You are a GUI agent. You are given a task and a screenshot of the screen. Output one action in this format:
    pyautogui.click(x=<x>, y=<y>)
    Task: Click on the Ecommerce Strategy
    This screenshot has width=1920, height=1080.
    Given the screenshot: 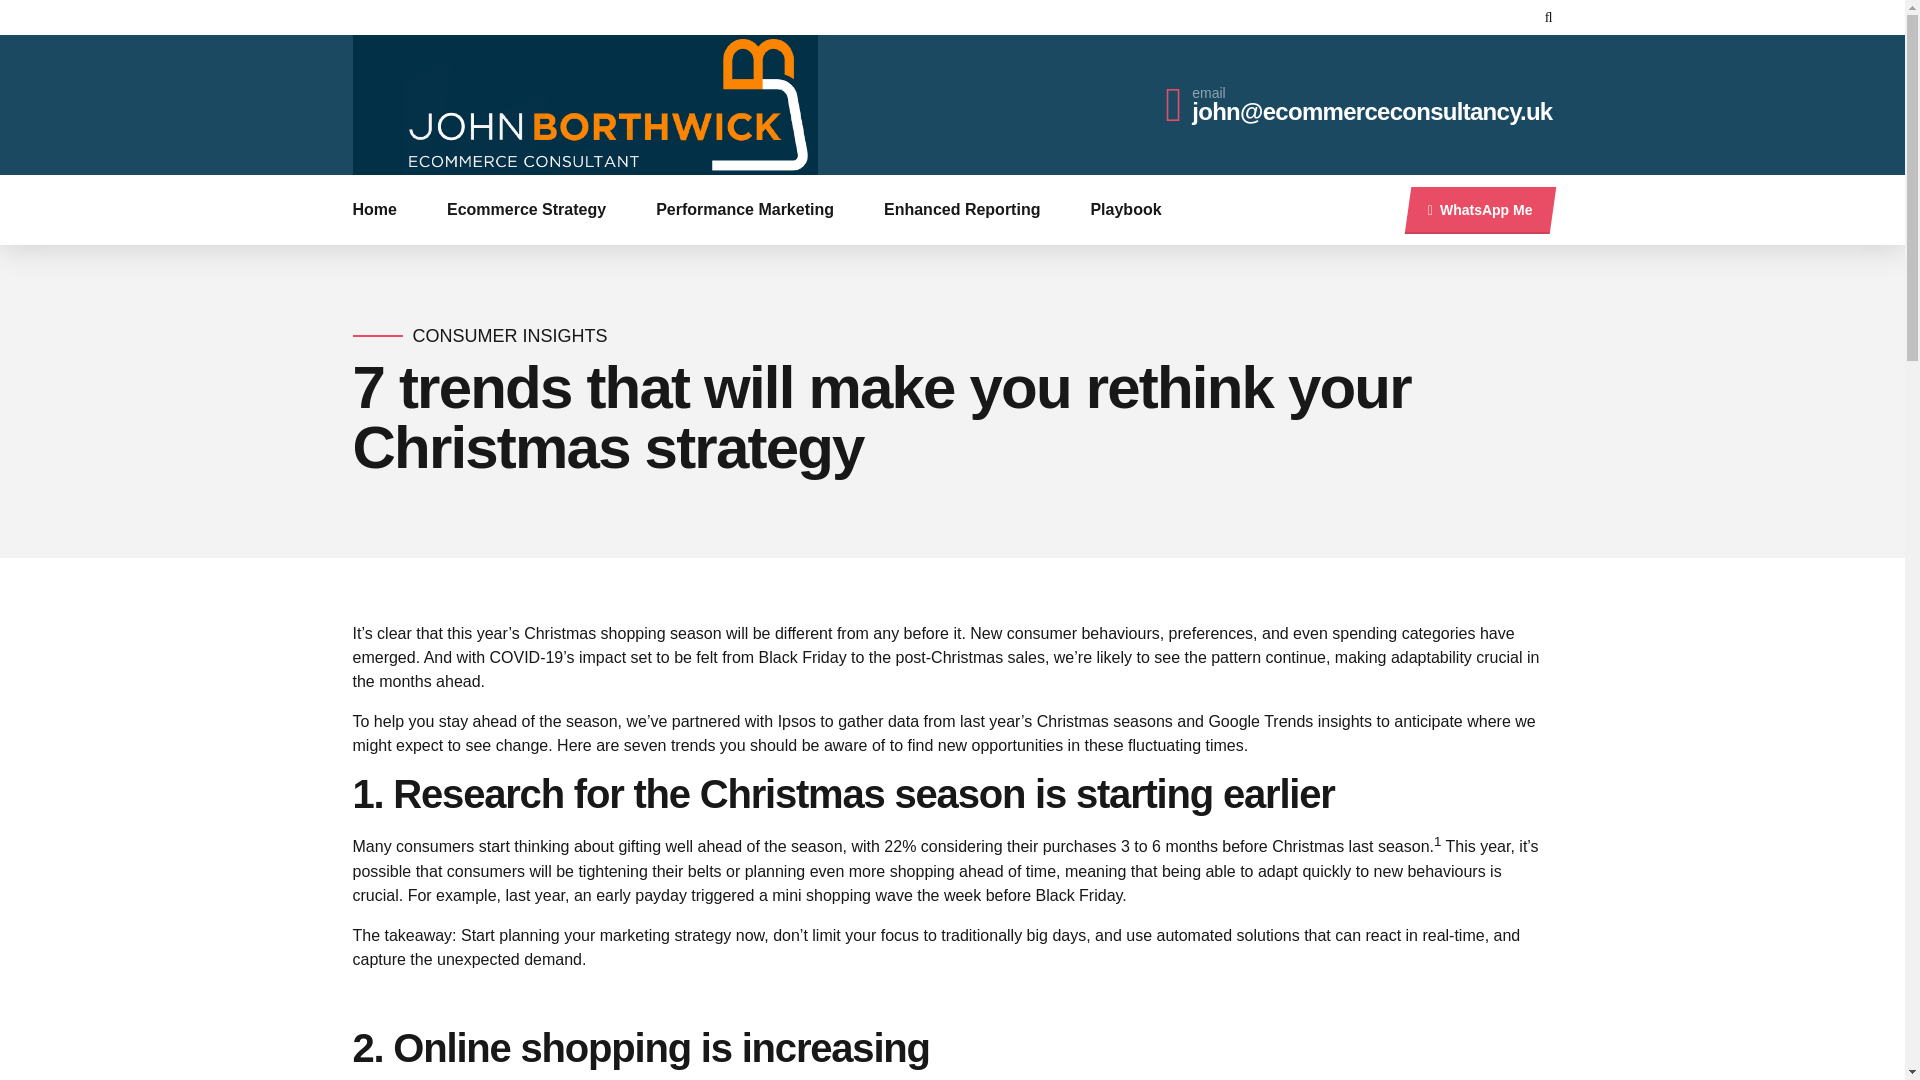 What is the action you would take?
    pyautogui.click(x=526, y=210)
    